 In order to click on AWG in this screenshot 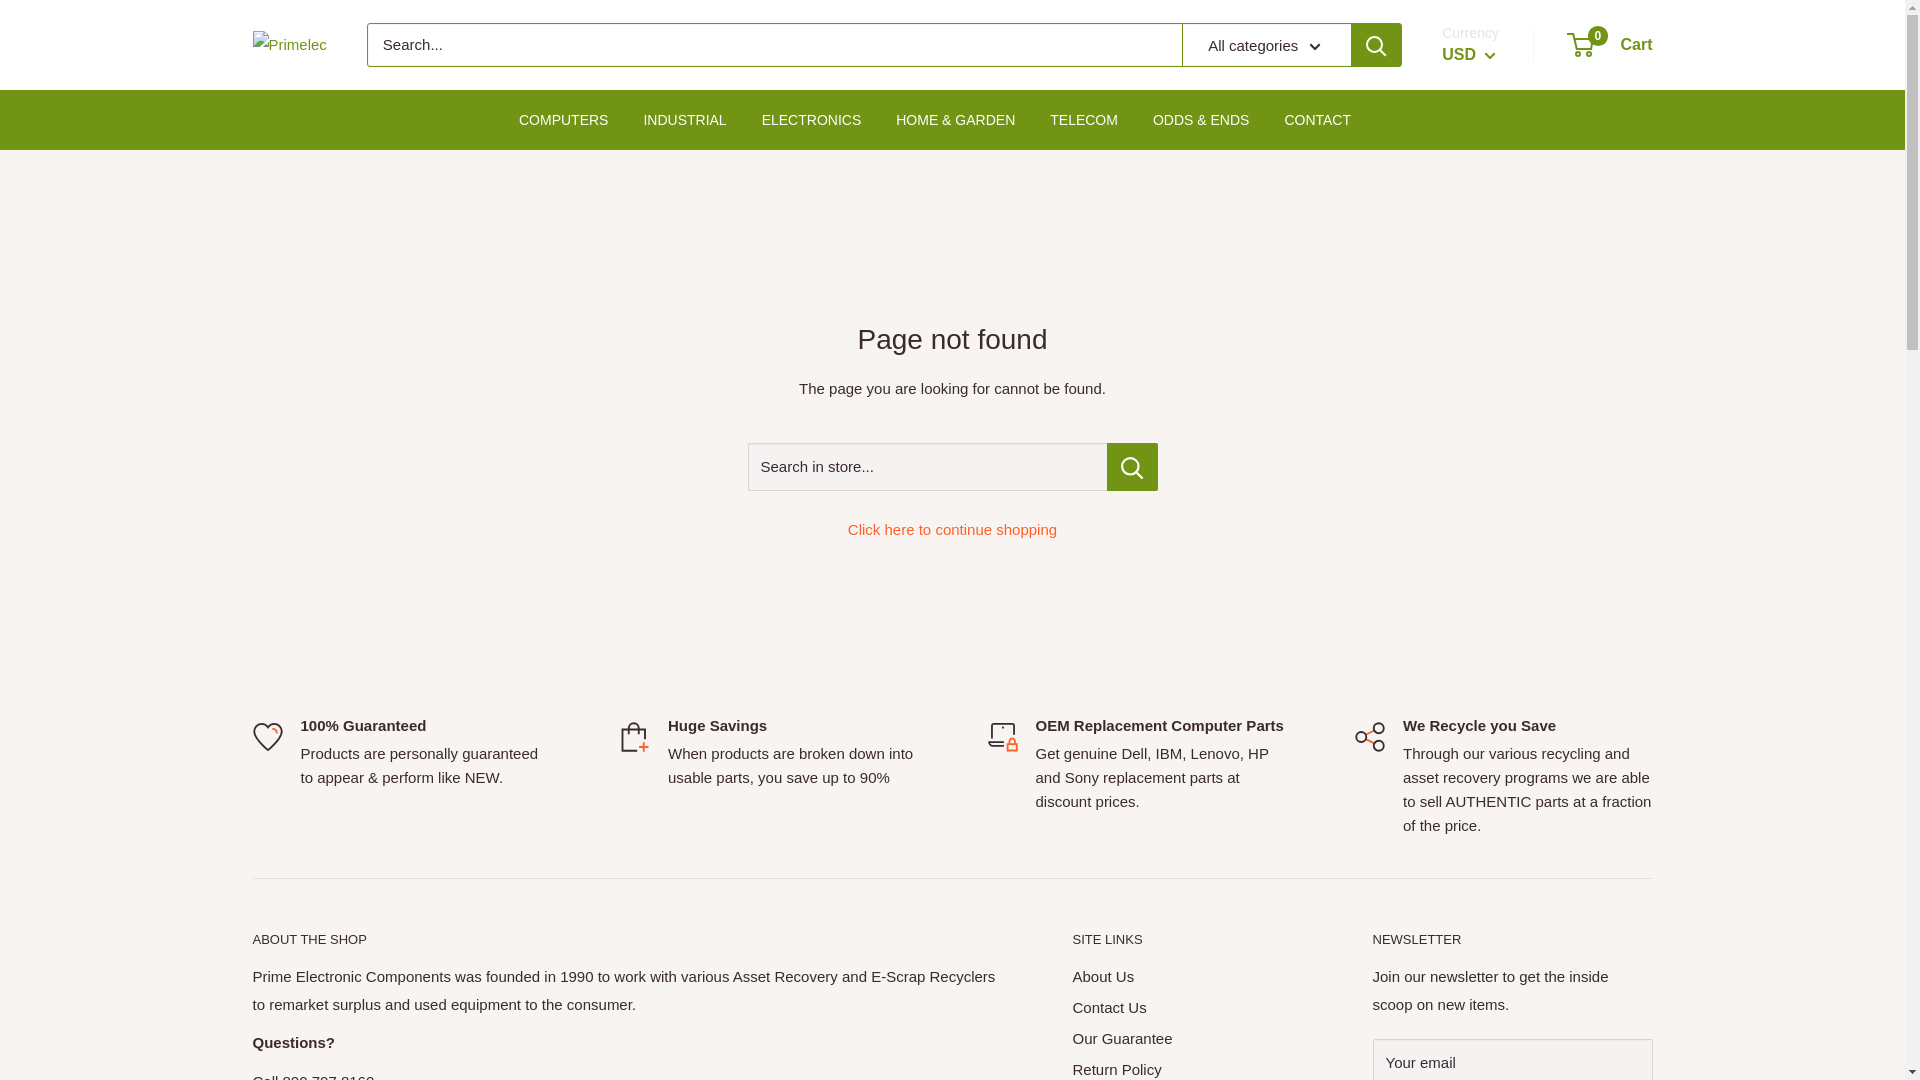, I will do `click(1488, 450)`.